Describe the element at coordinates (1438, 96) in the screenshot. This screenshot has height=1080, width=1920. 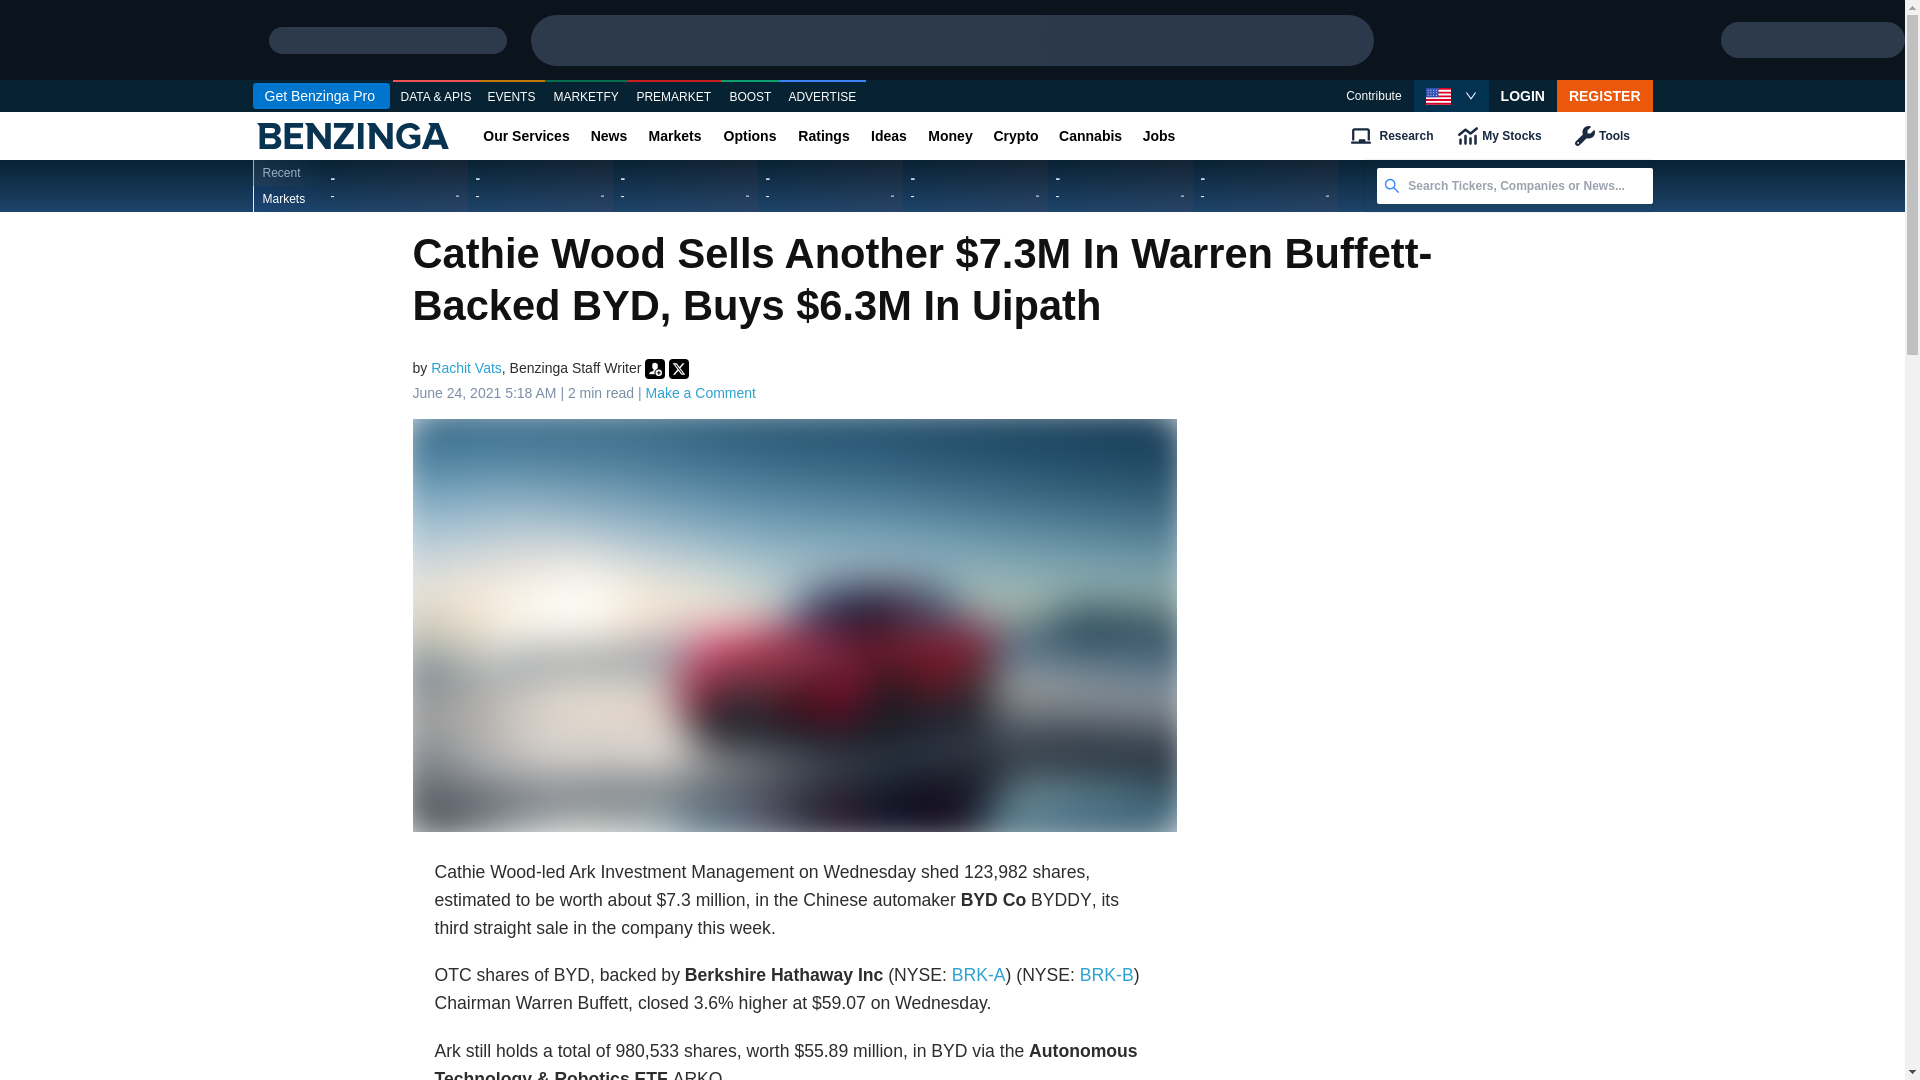
I see `USA` at that location.